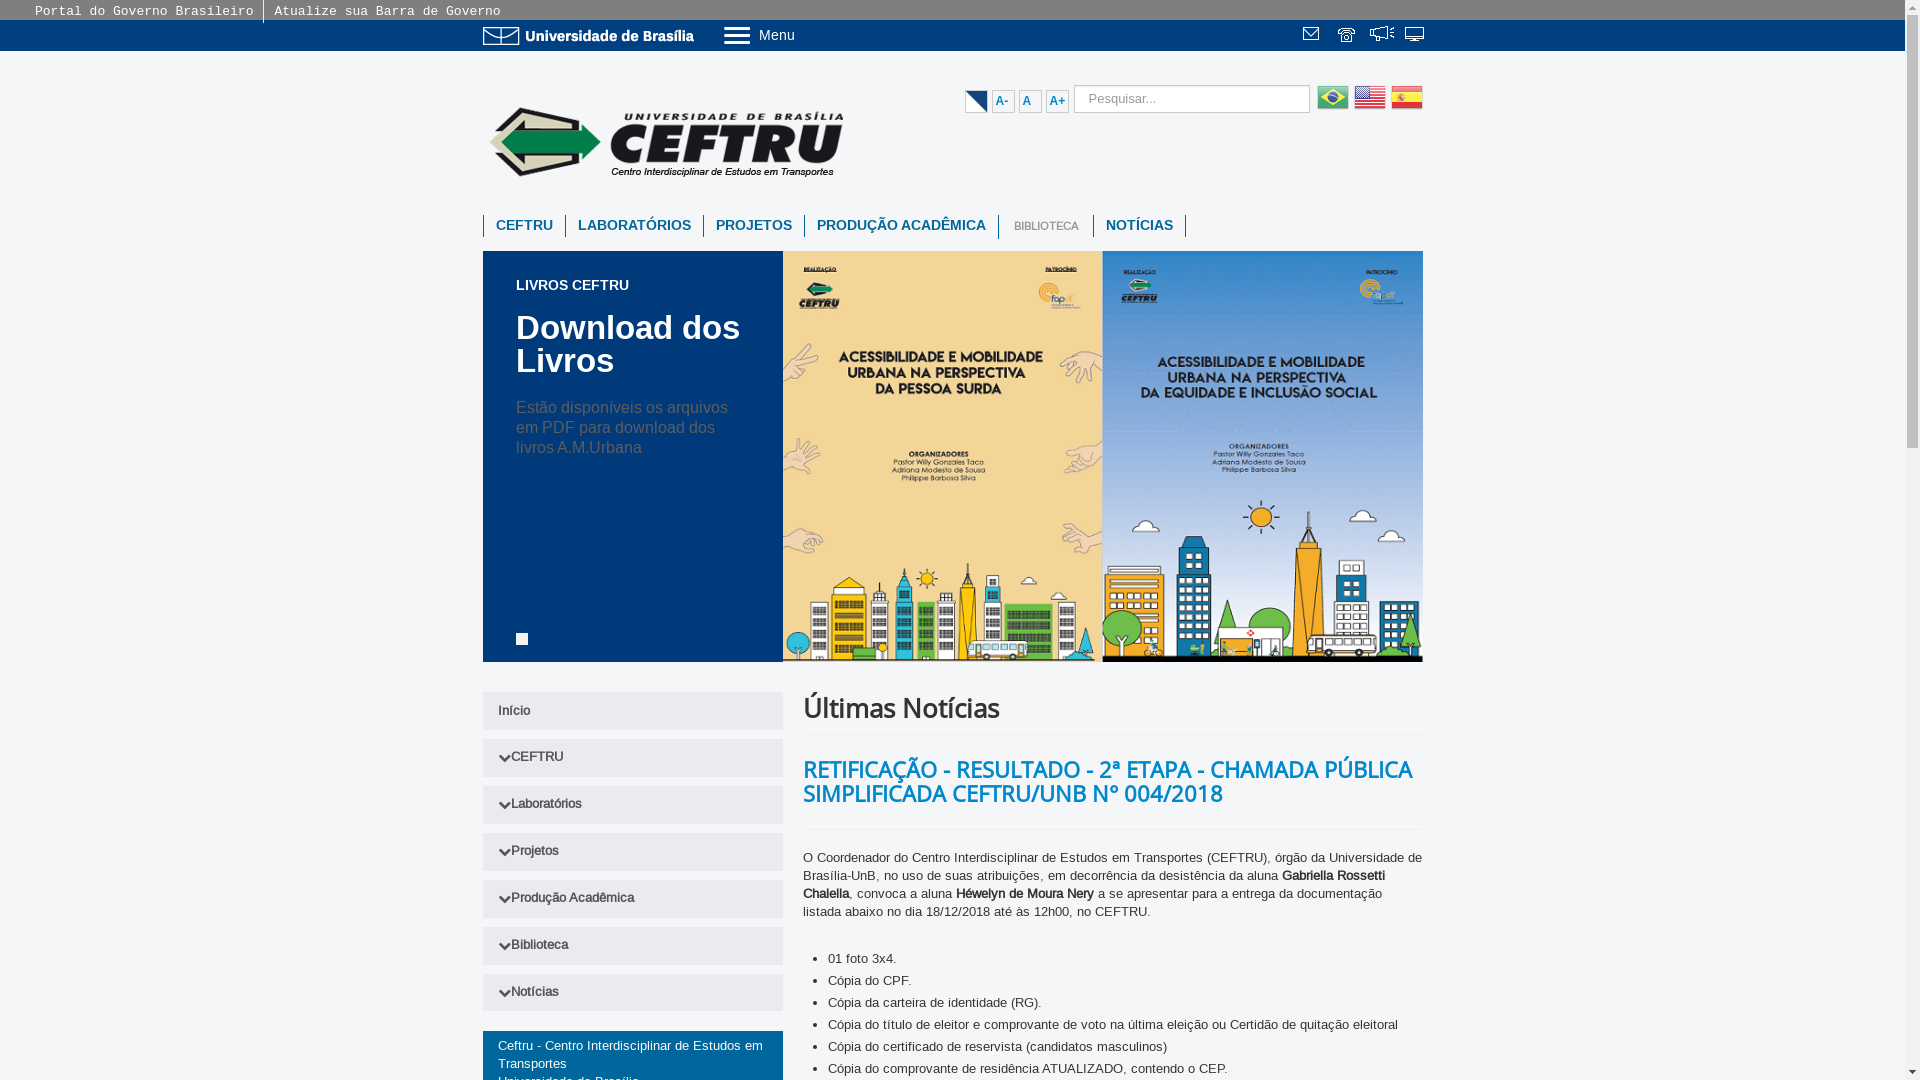  What do you see at coordinates (628, 344) in the screenshot?
I see `Download dos Livros` at bounding box center [628, 344].